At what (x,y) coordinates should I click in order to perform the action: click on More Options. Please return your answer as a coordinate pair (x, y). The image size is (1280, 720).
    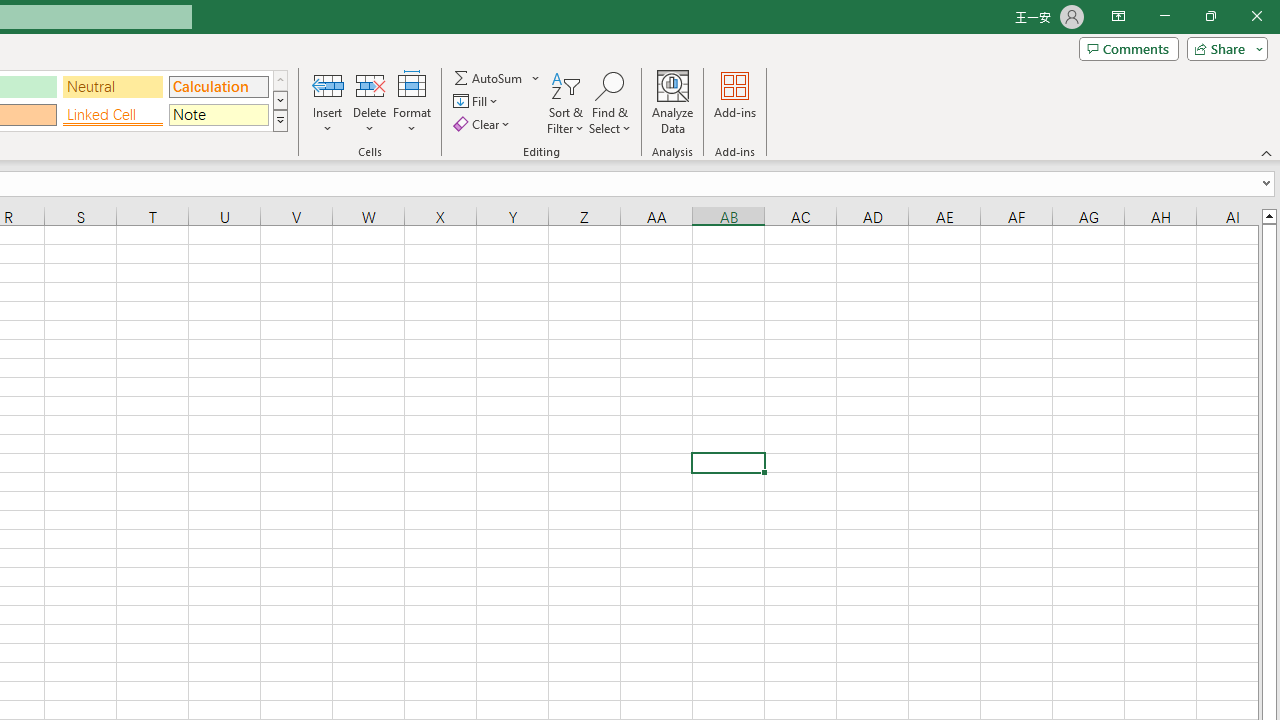
    Looking at the image, I should click on (536, 78).